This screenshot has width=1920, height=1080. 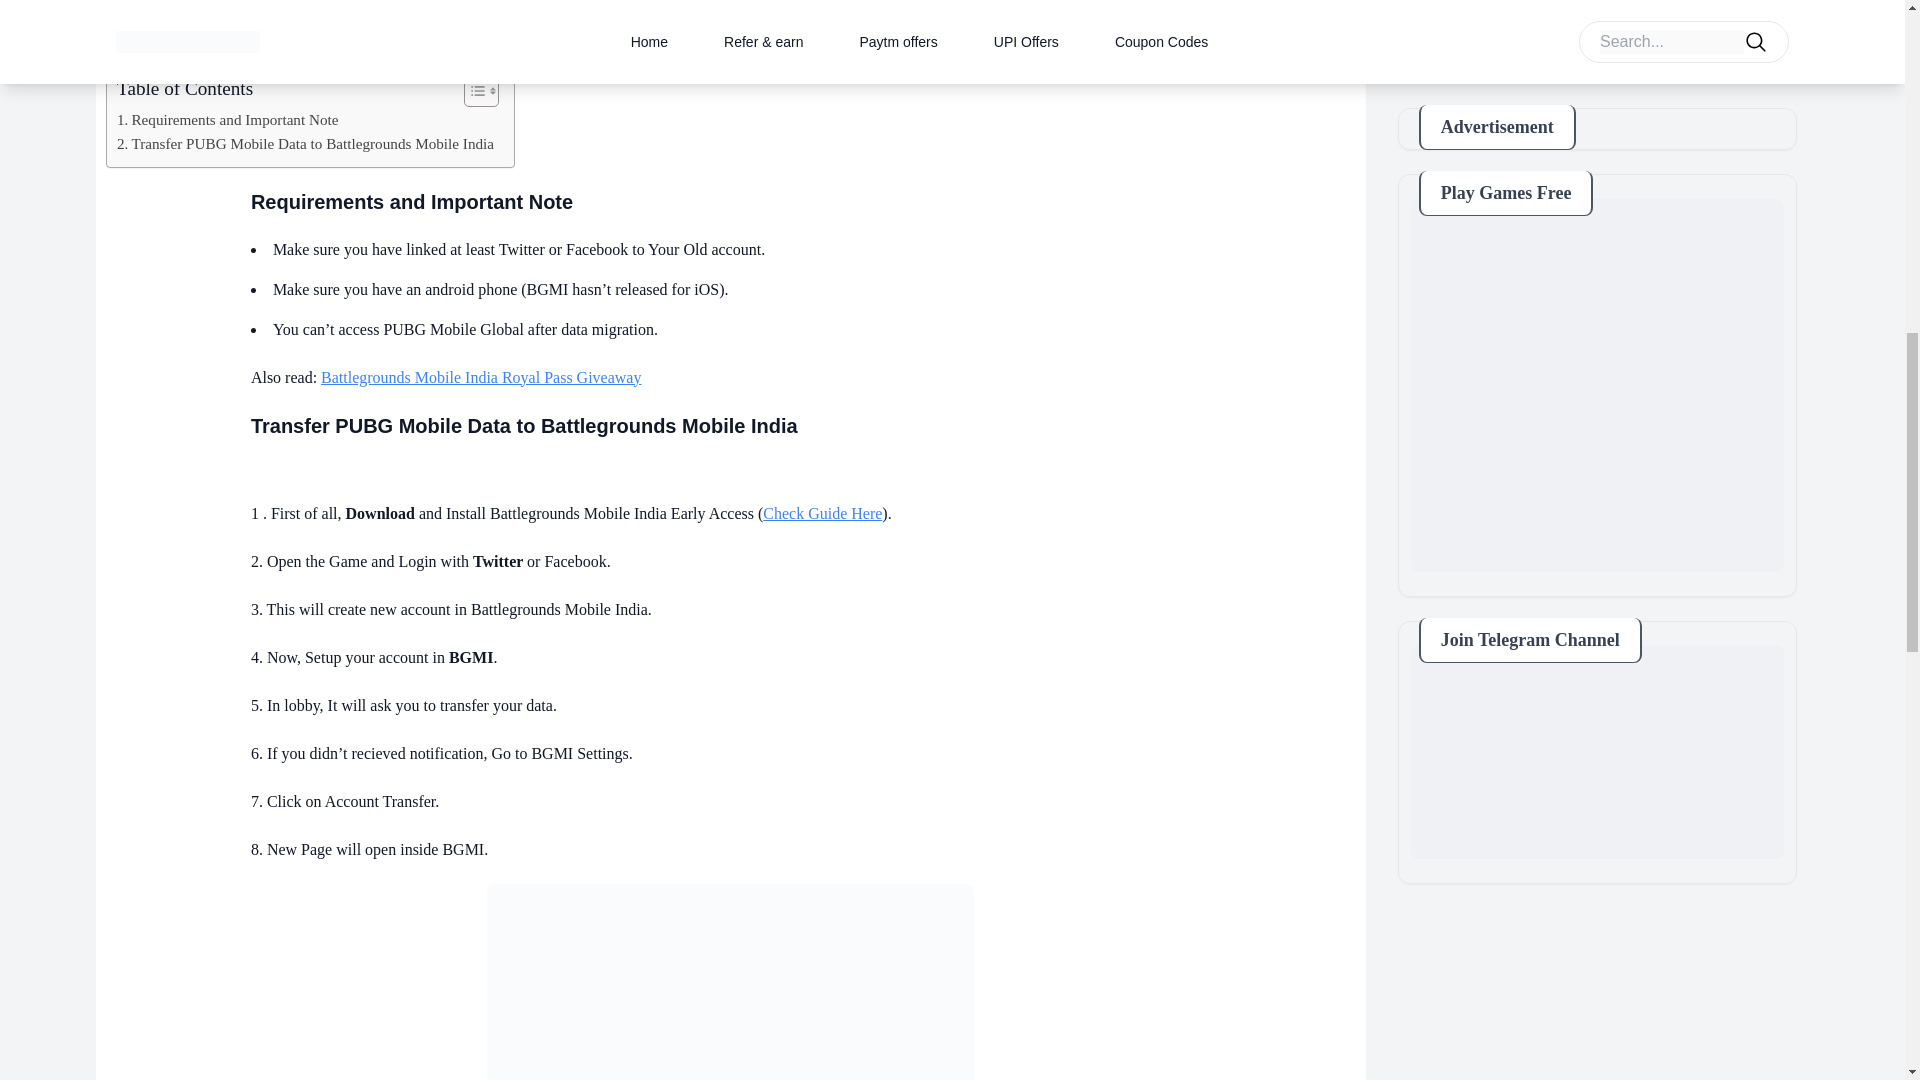 What do you see at coordinates (228, 120) in the screenshot?
I see `Requirements and Important Note` at bounding box center [228, 120].